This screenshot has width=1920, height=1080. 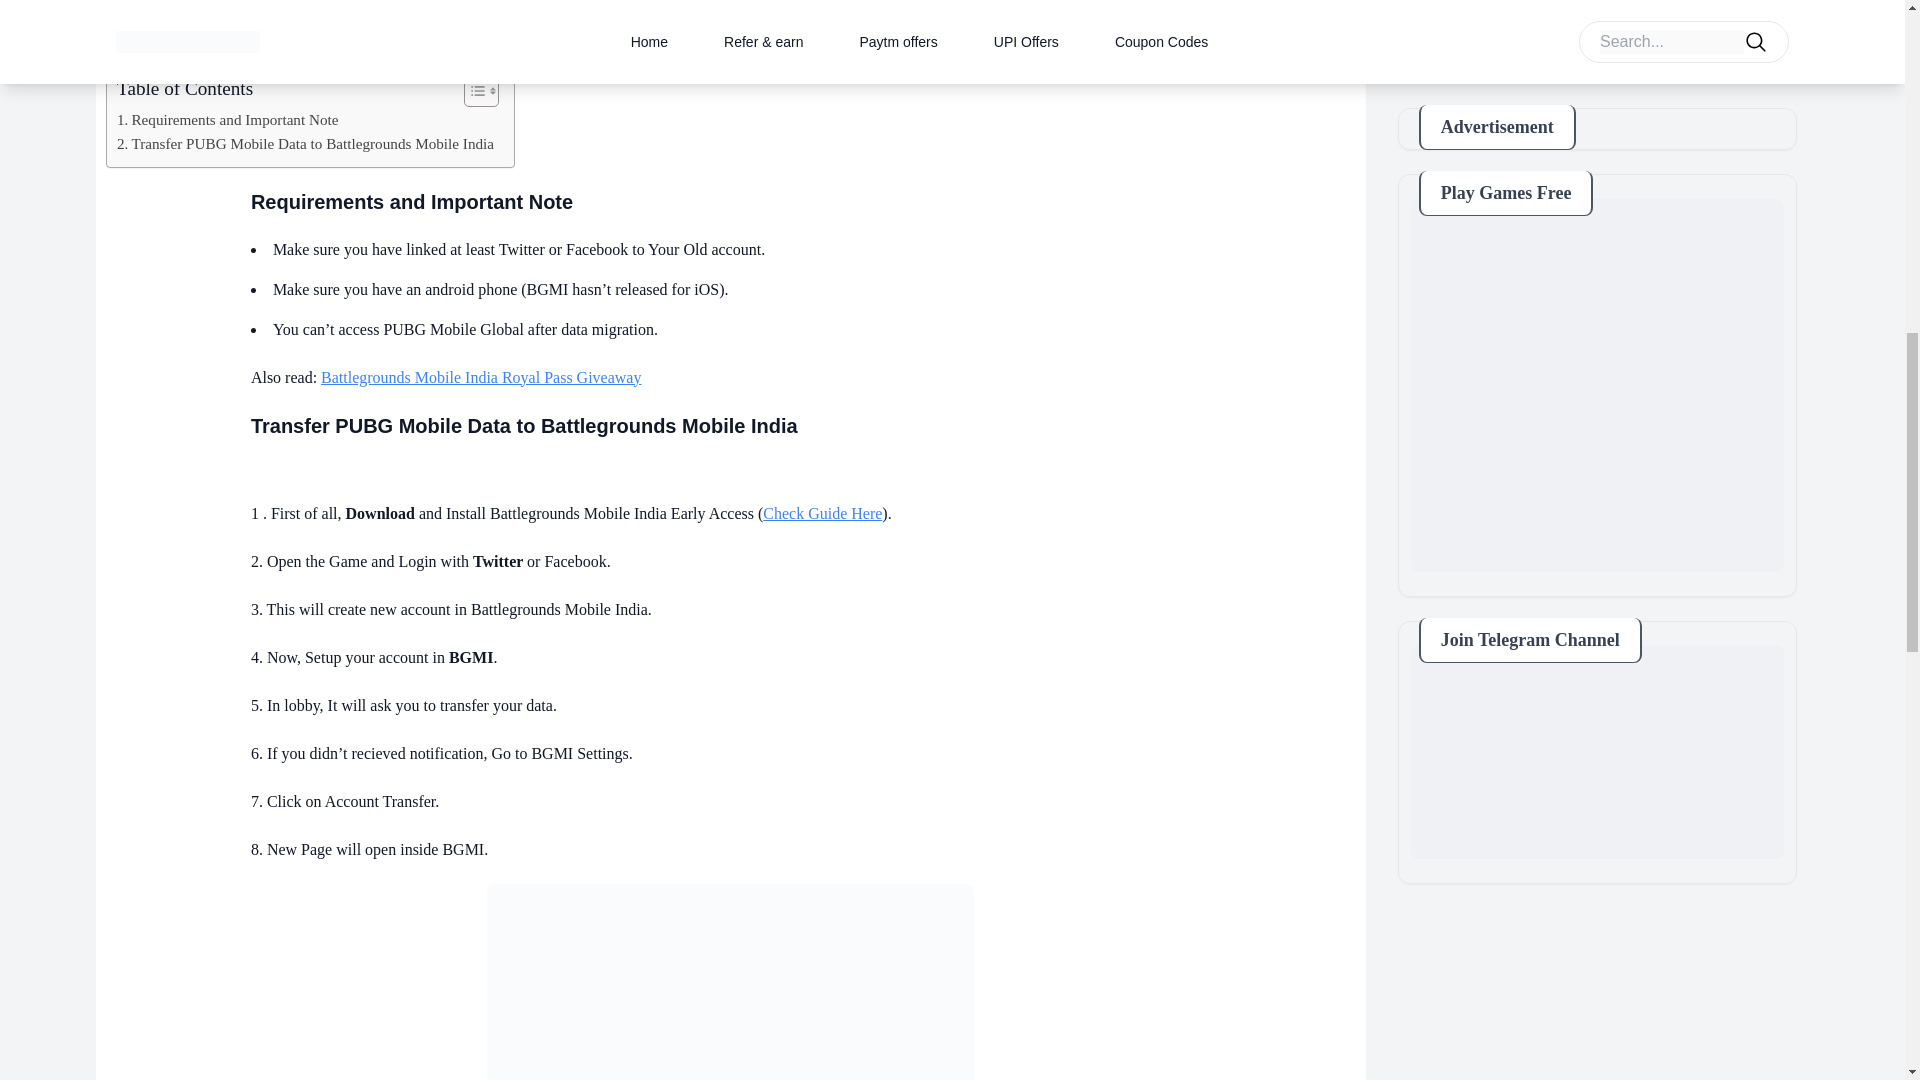 What do you see at coordinates (228, 120) in the screenshot?
I see `Requirements and Important Note` at bounding box center [228, 120].